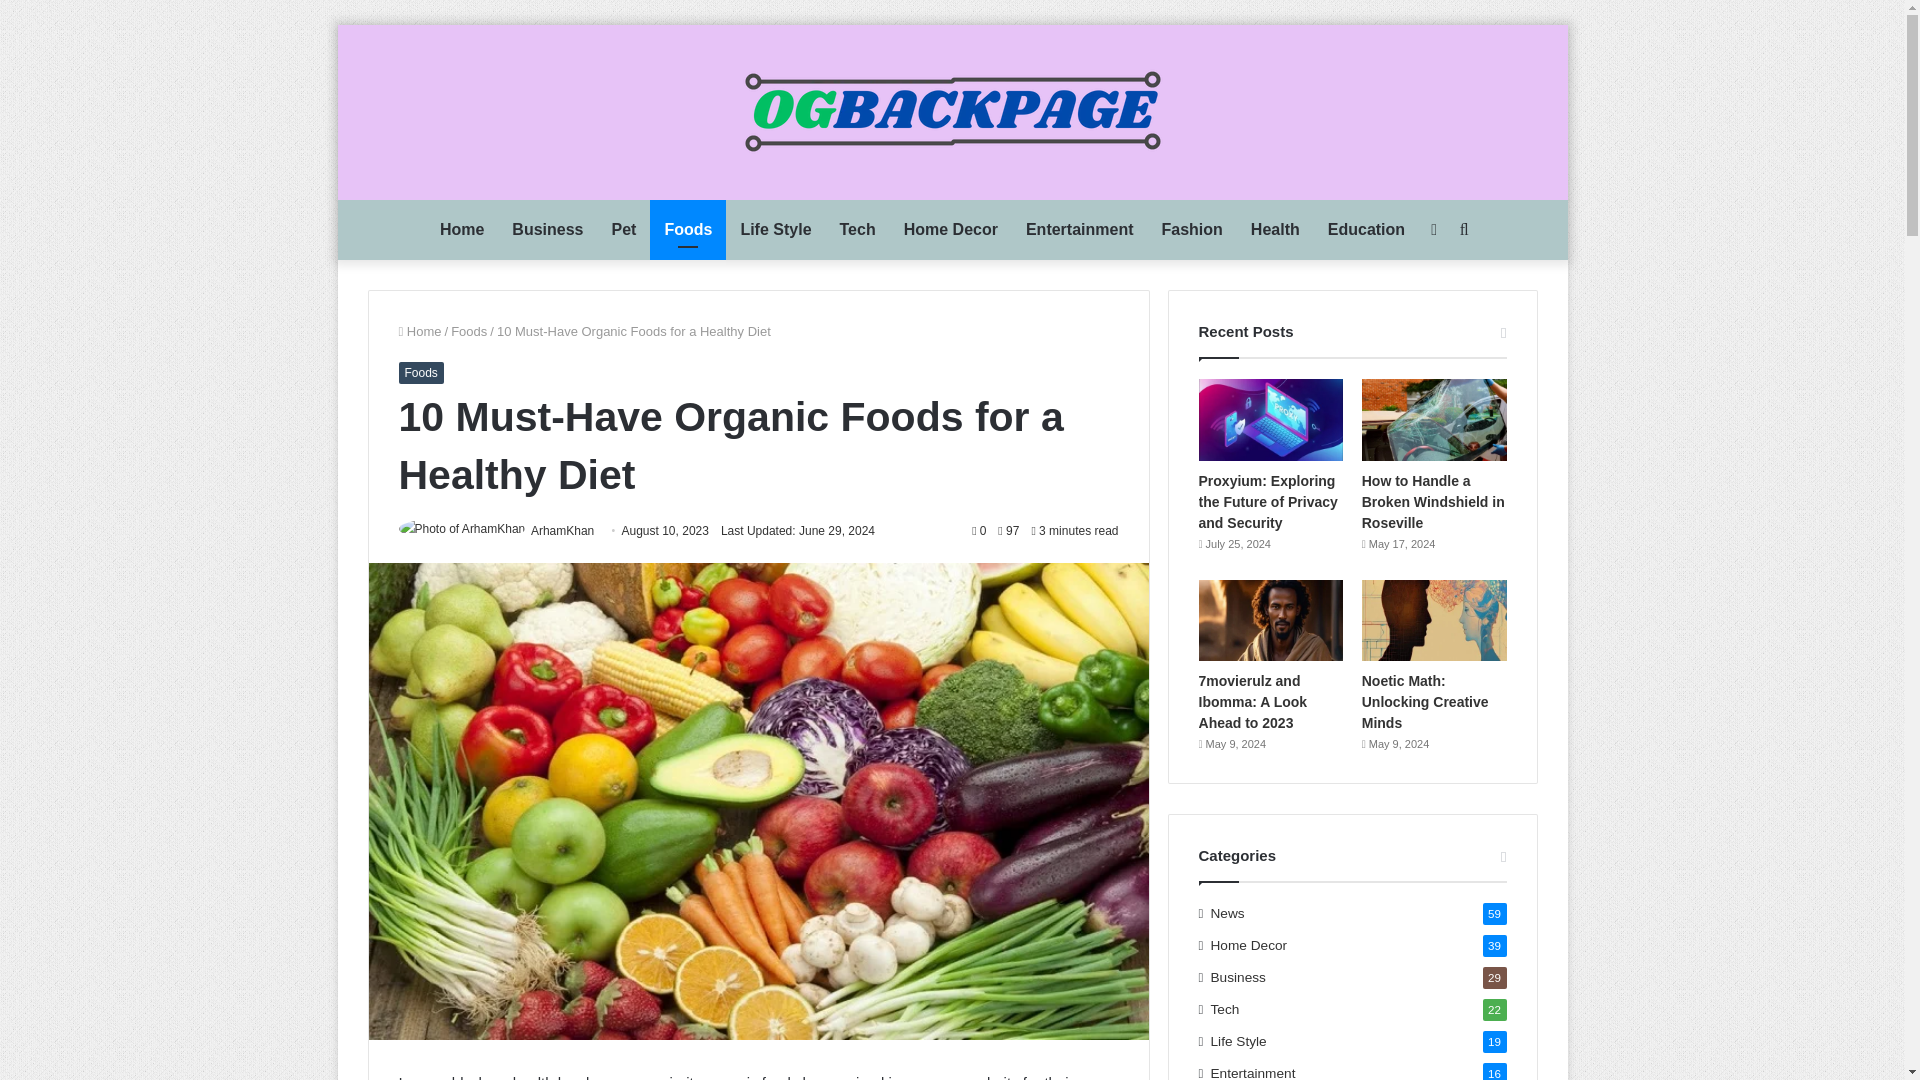  What do you see at coordinates (462, 230) in the screenshot?
I see `Home` at bounding box center [462, 230].